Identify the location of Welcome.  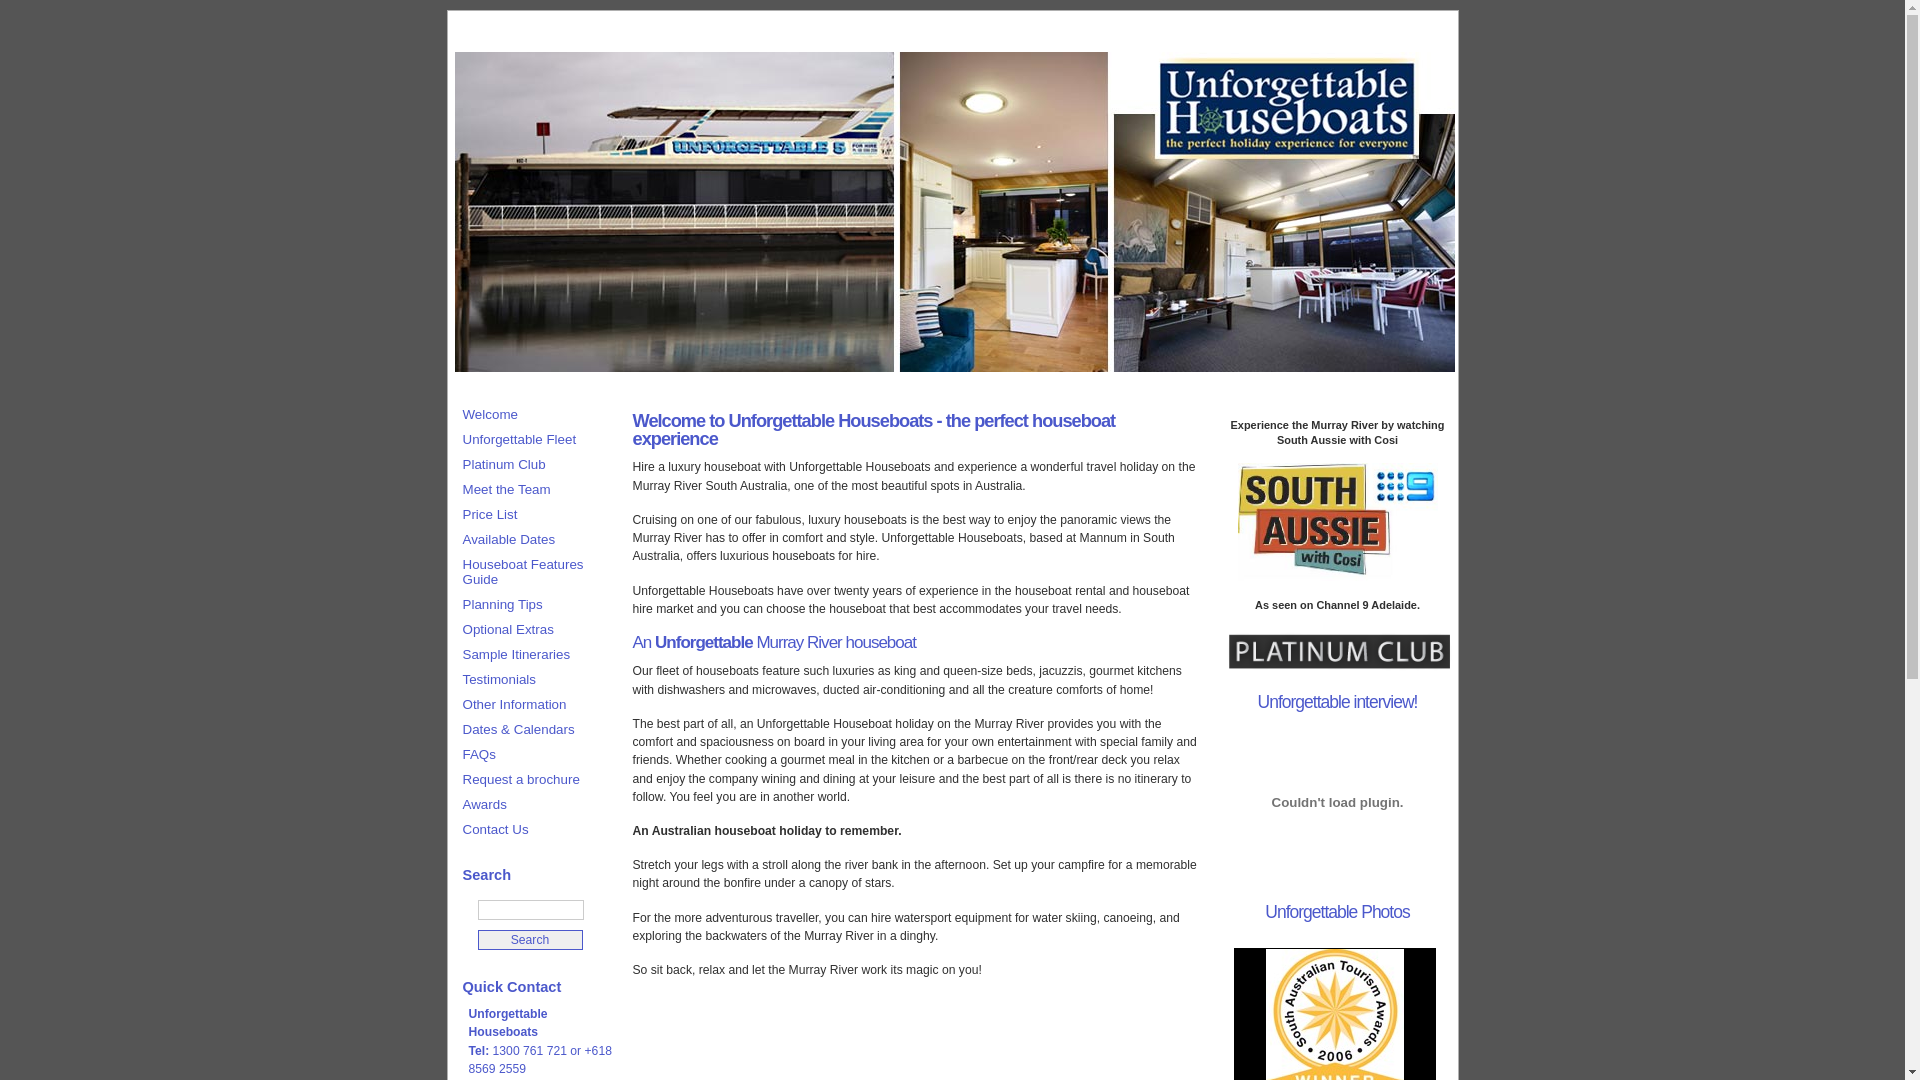
(534, 414).